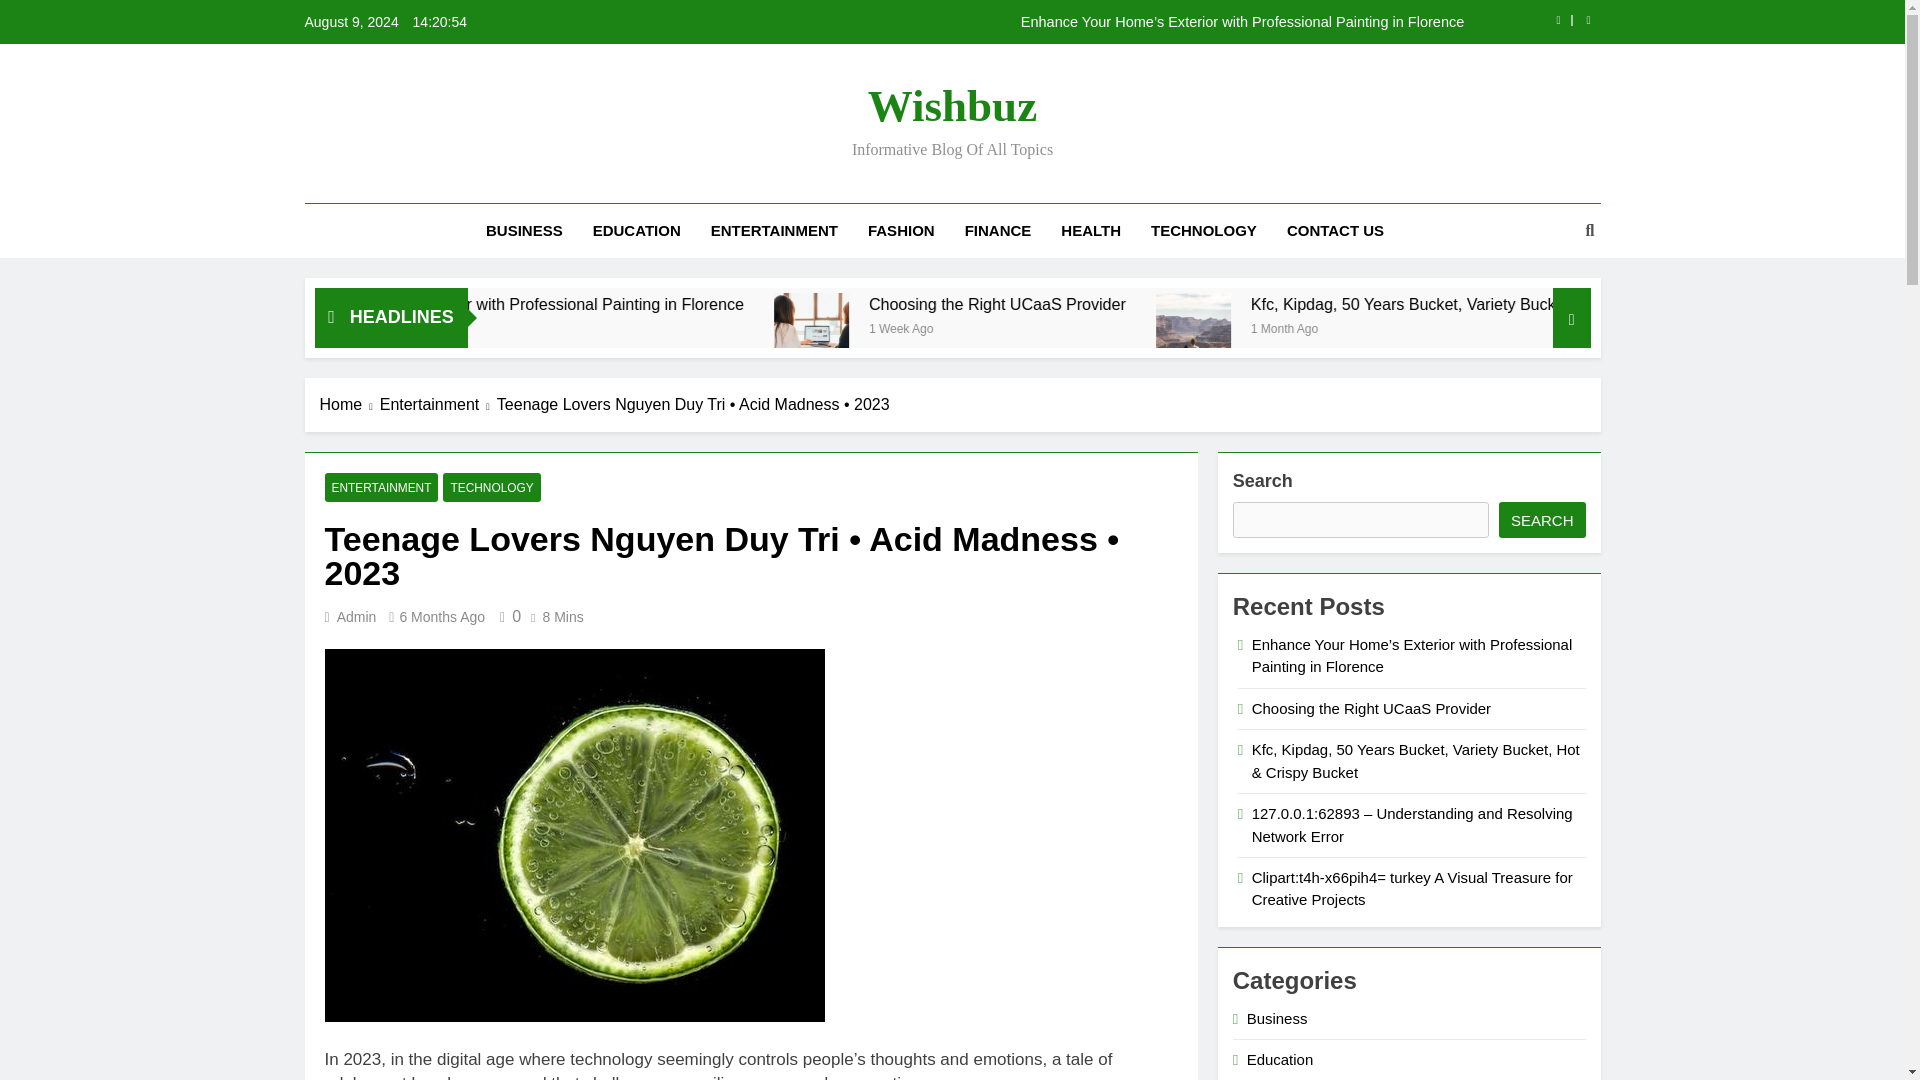  What do you see at coordinates (901, 231) in the screenshot?
I see `FASHION` at bounding box center [901, 231].